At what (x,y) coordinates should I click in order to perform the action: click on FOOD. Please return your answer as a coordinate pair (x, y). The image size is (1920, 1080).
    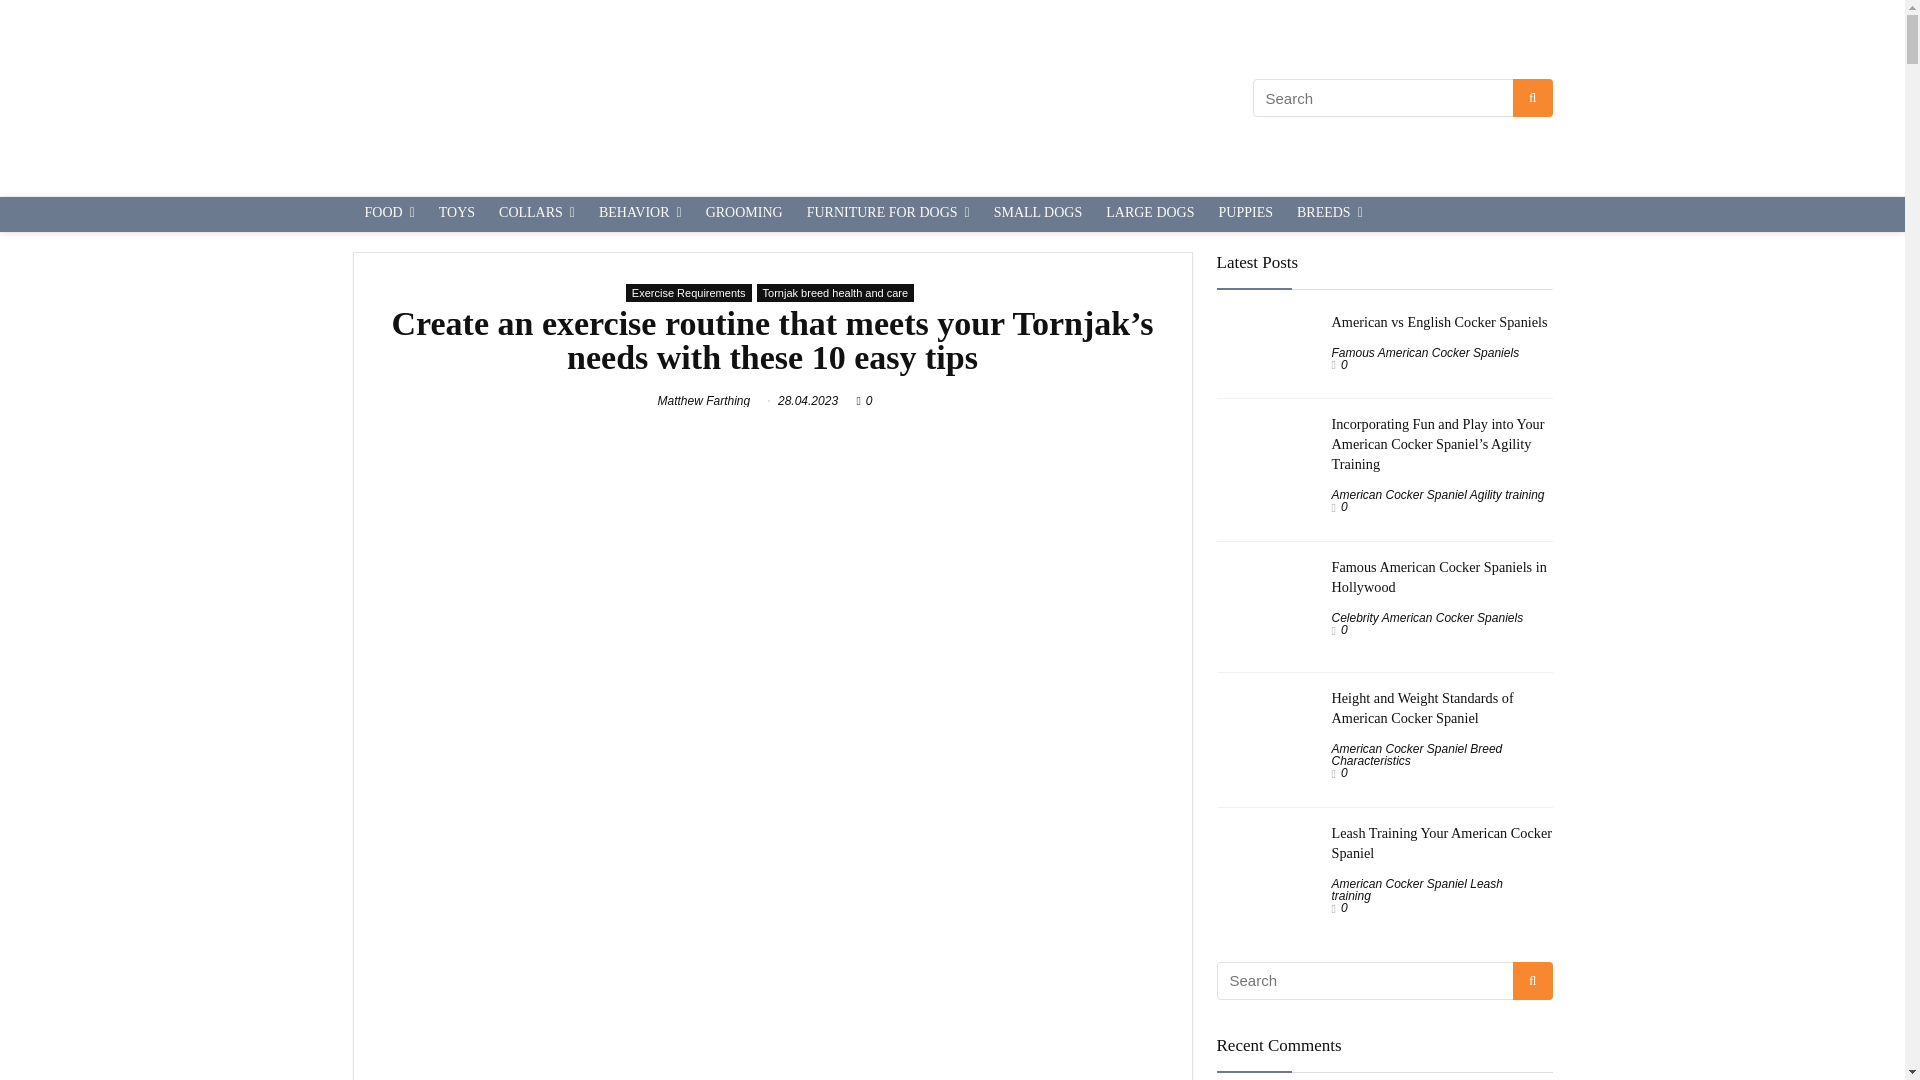
    Looking at the image, I should click on (388, 214).